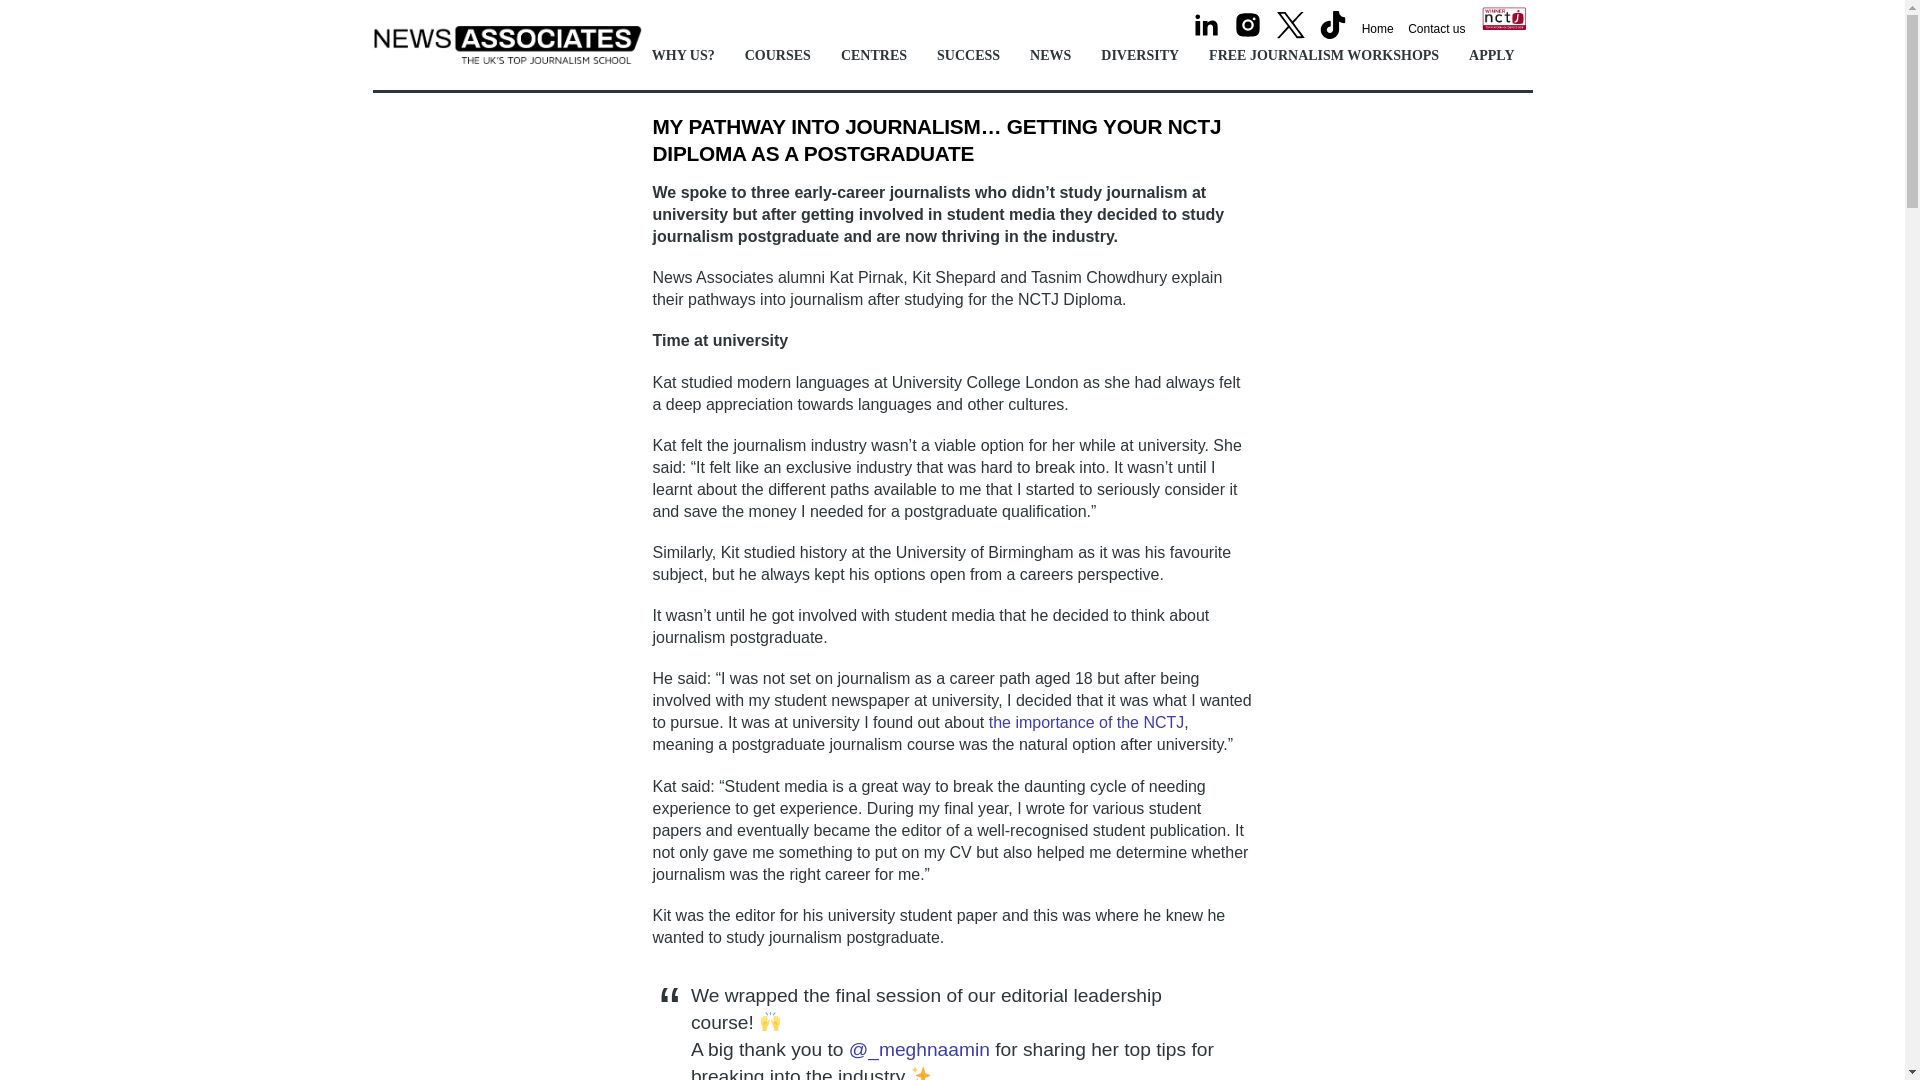  Describe the element at coordinates (1145, 56) in the screenshot. I see `Our commitment to diversity in journalism` at that location.